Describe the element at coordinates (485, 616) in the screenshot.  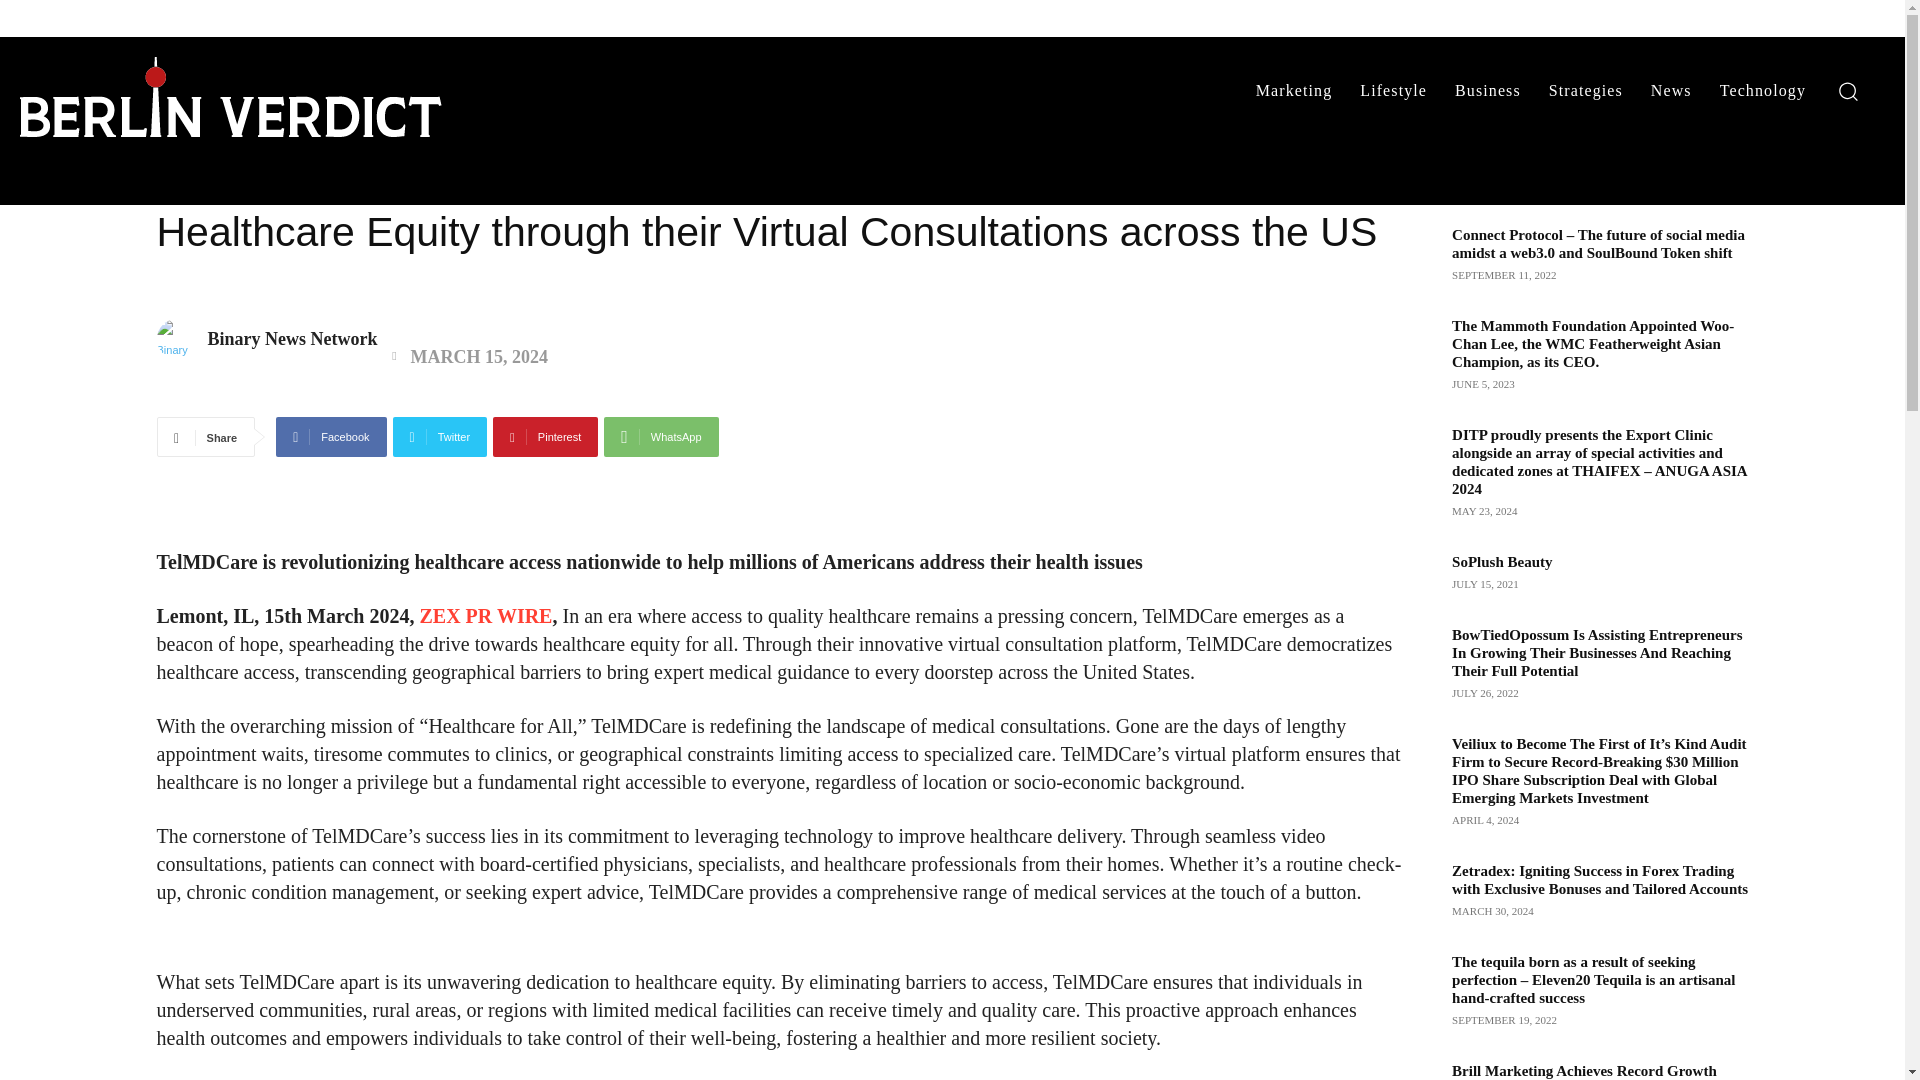
I see `ZEX PR WIRE` at that location.